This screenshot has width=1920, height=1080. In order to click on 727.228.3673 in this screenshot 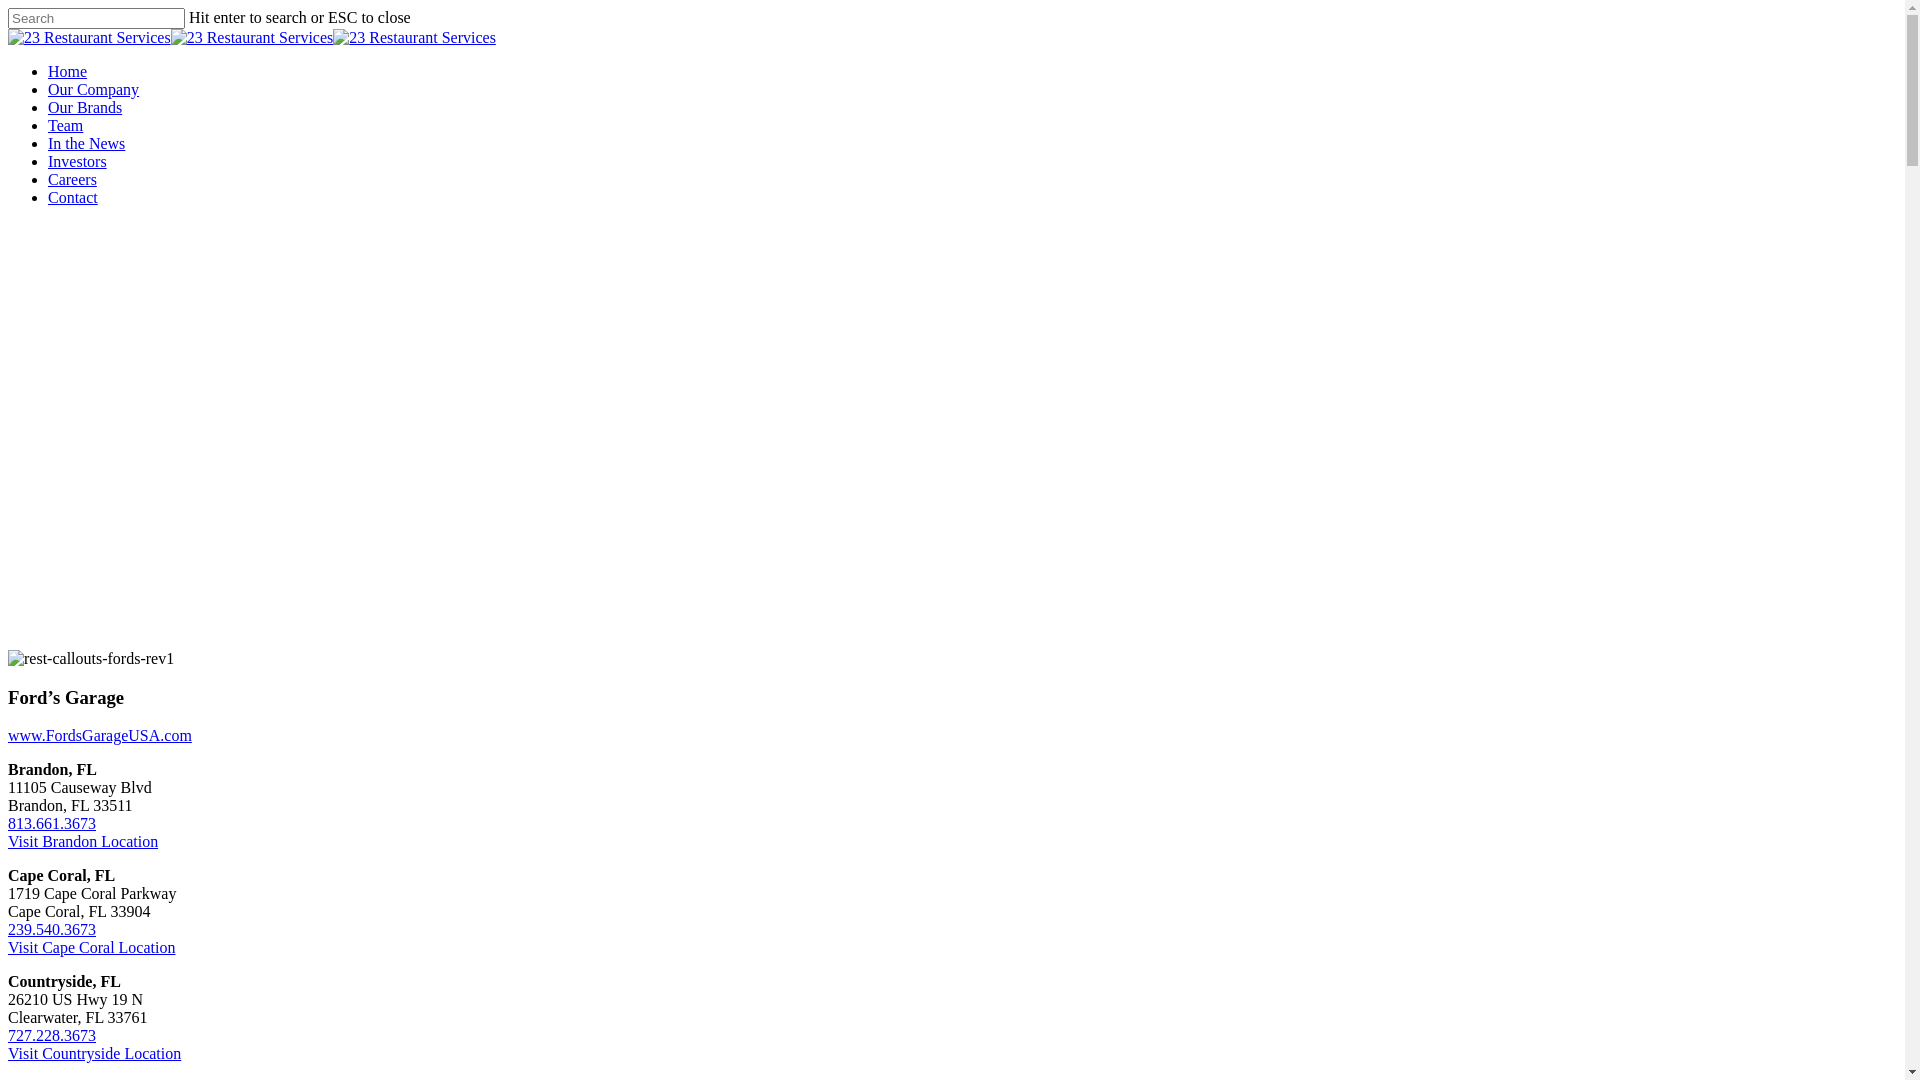, I will do `click(52, 1036)`.